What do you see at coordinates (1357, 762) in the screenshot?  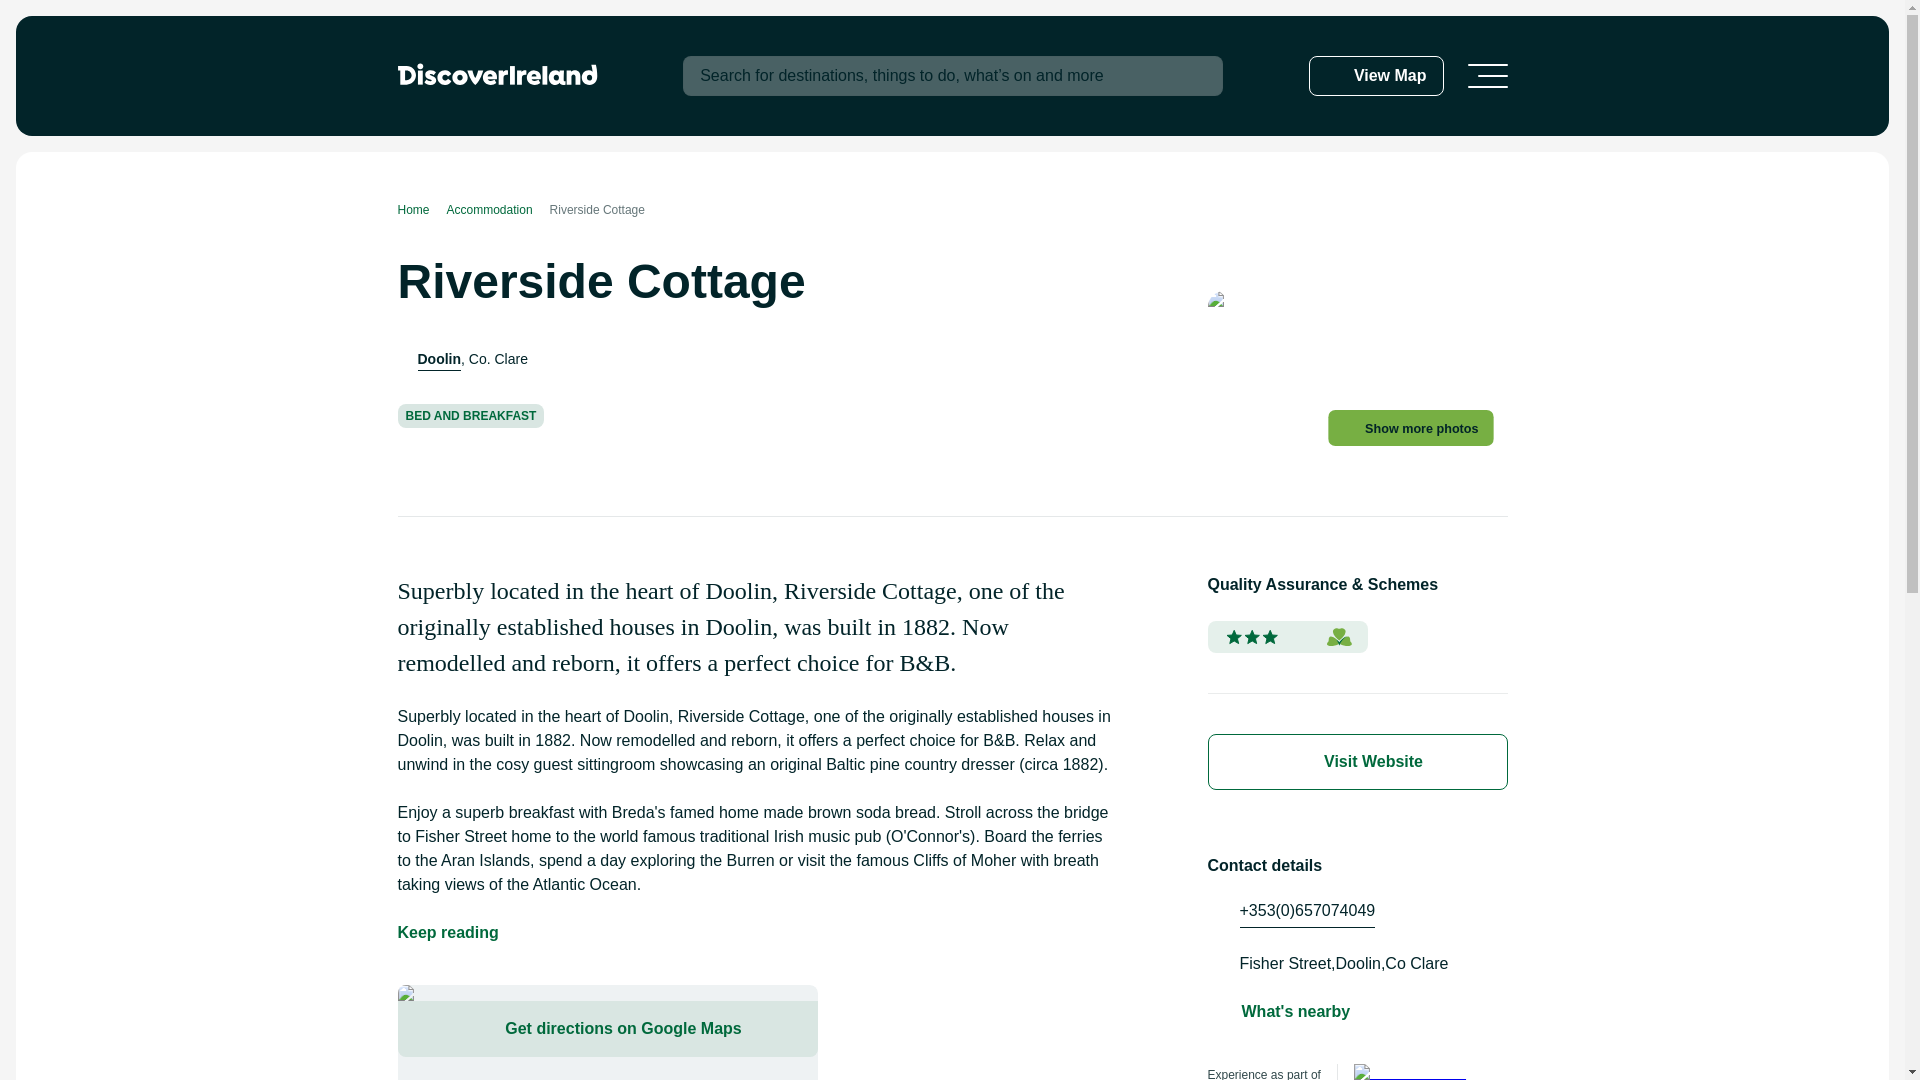 I see `Visit Website` at bounding box center [1357, 762].